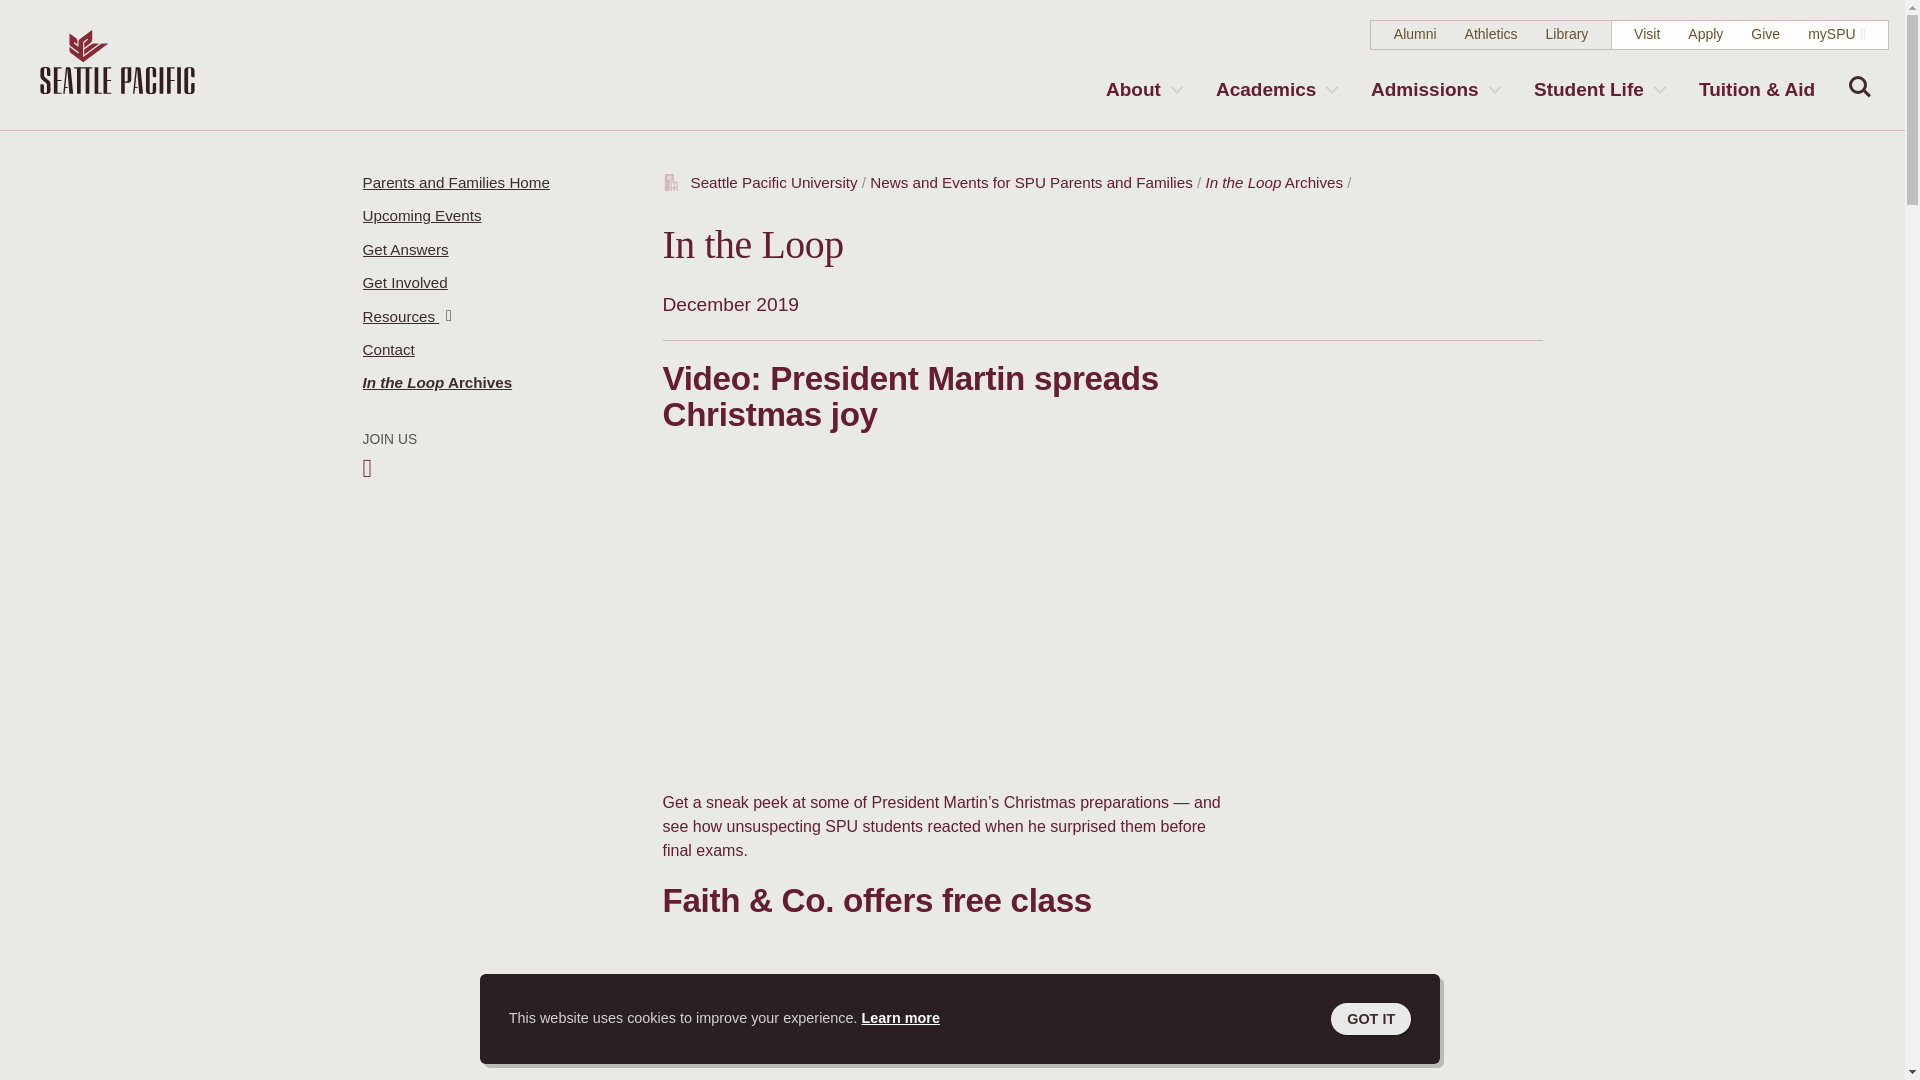 This screenshot has height=1080, width=1920. What do you see at coordinates (1704, 34) in the screenshot?
I see `Apply` at bounding box center [1704, 34].